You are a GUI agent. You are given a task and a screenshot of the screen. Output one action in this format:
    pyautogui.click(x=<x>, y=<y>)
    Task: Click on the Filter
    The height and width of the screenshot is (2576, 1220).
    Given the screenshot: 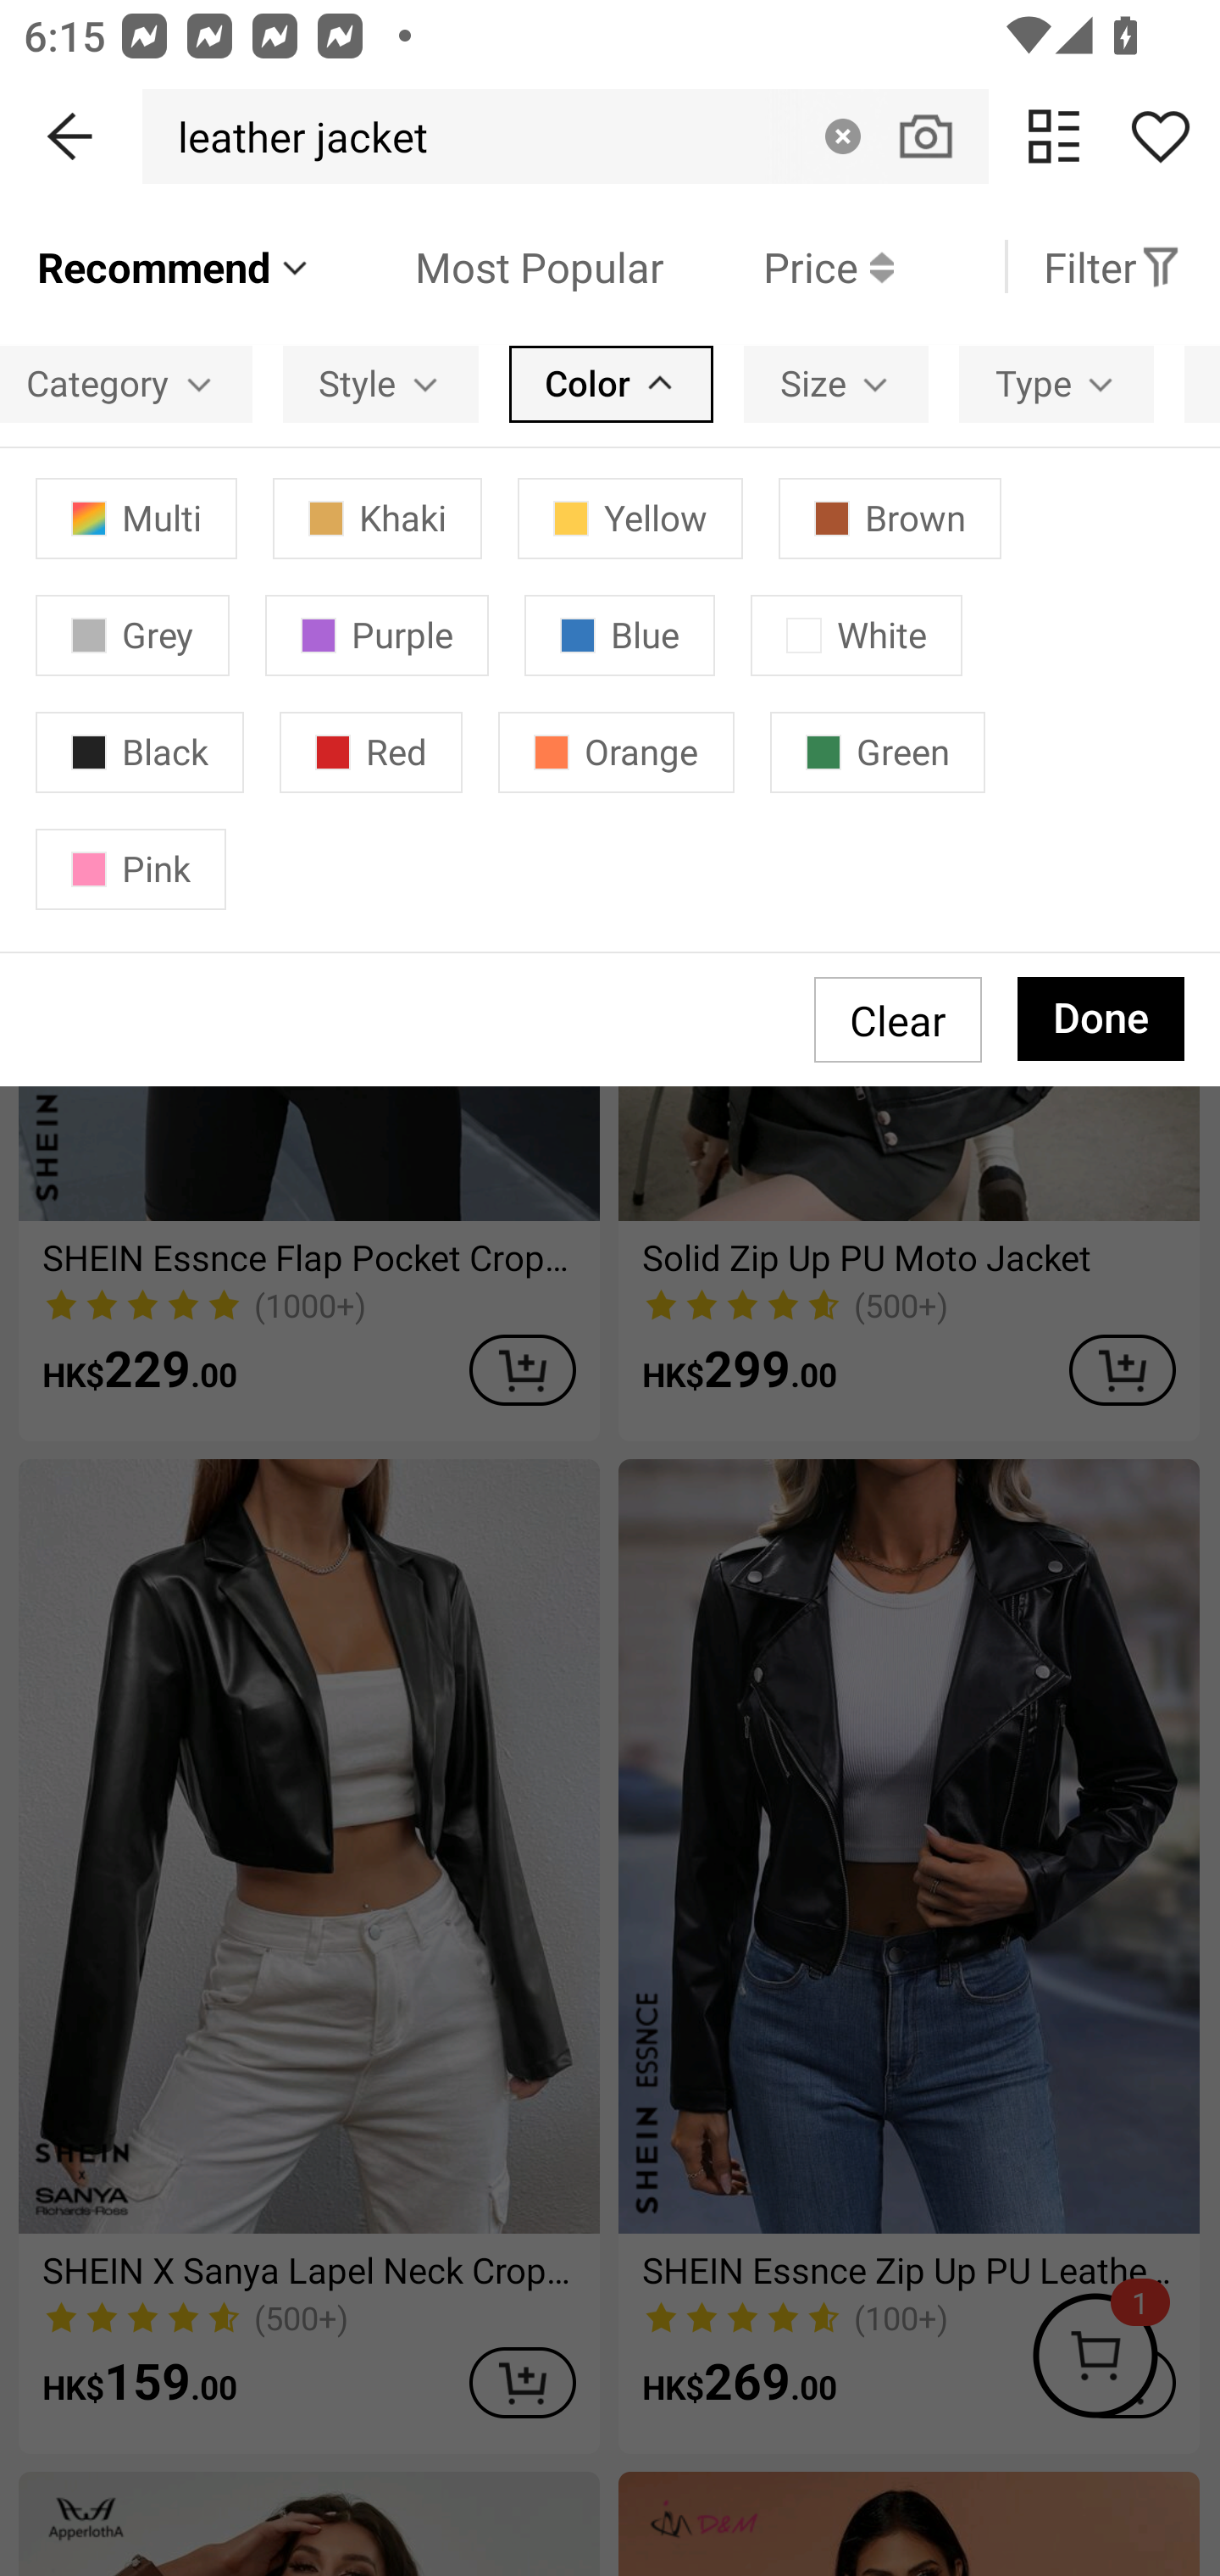 What is the action you would take?
    pyautogui.click(x=1112, y=266)
    